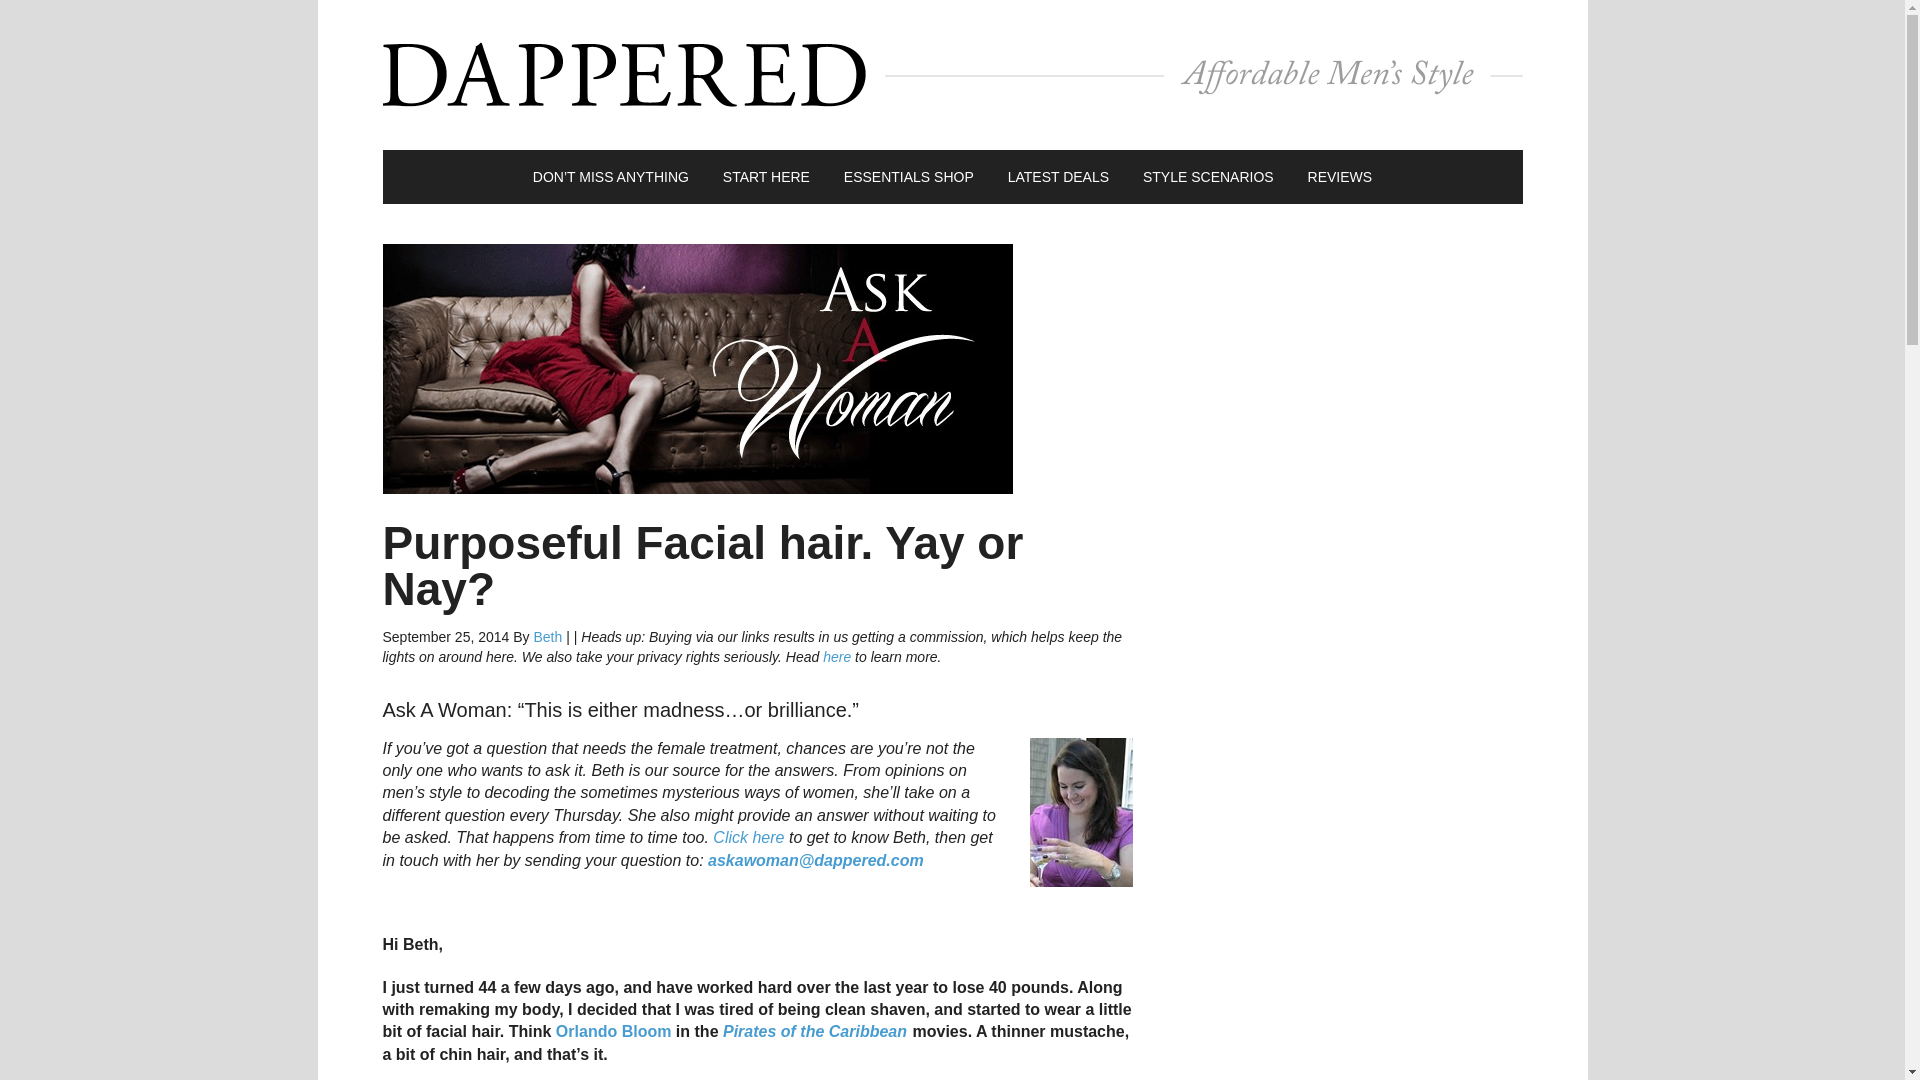  I want to click on Dappered, so click(952, 74).